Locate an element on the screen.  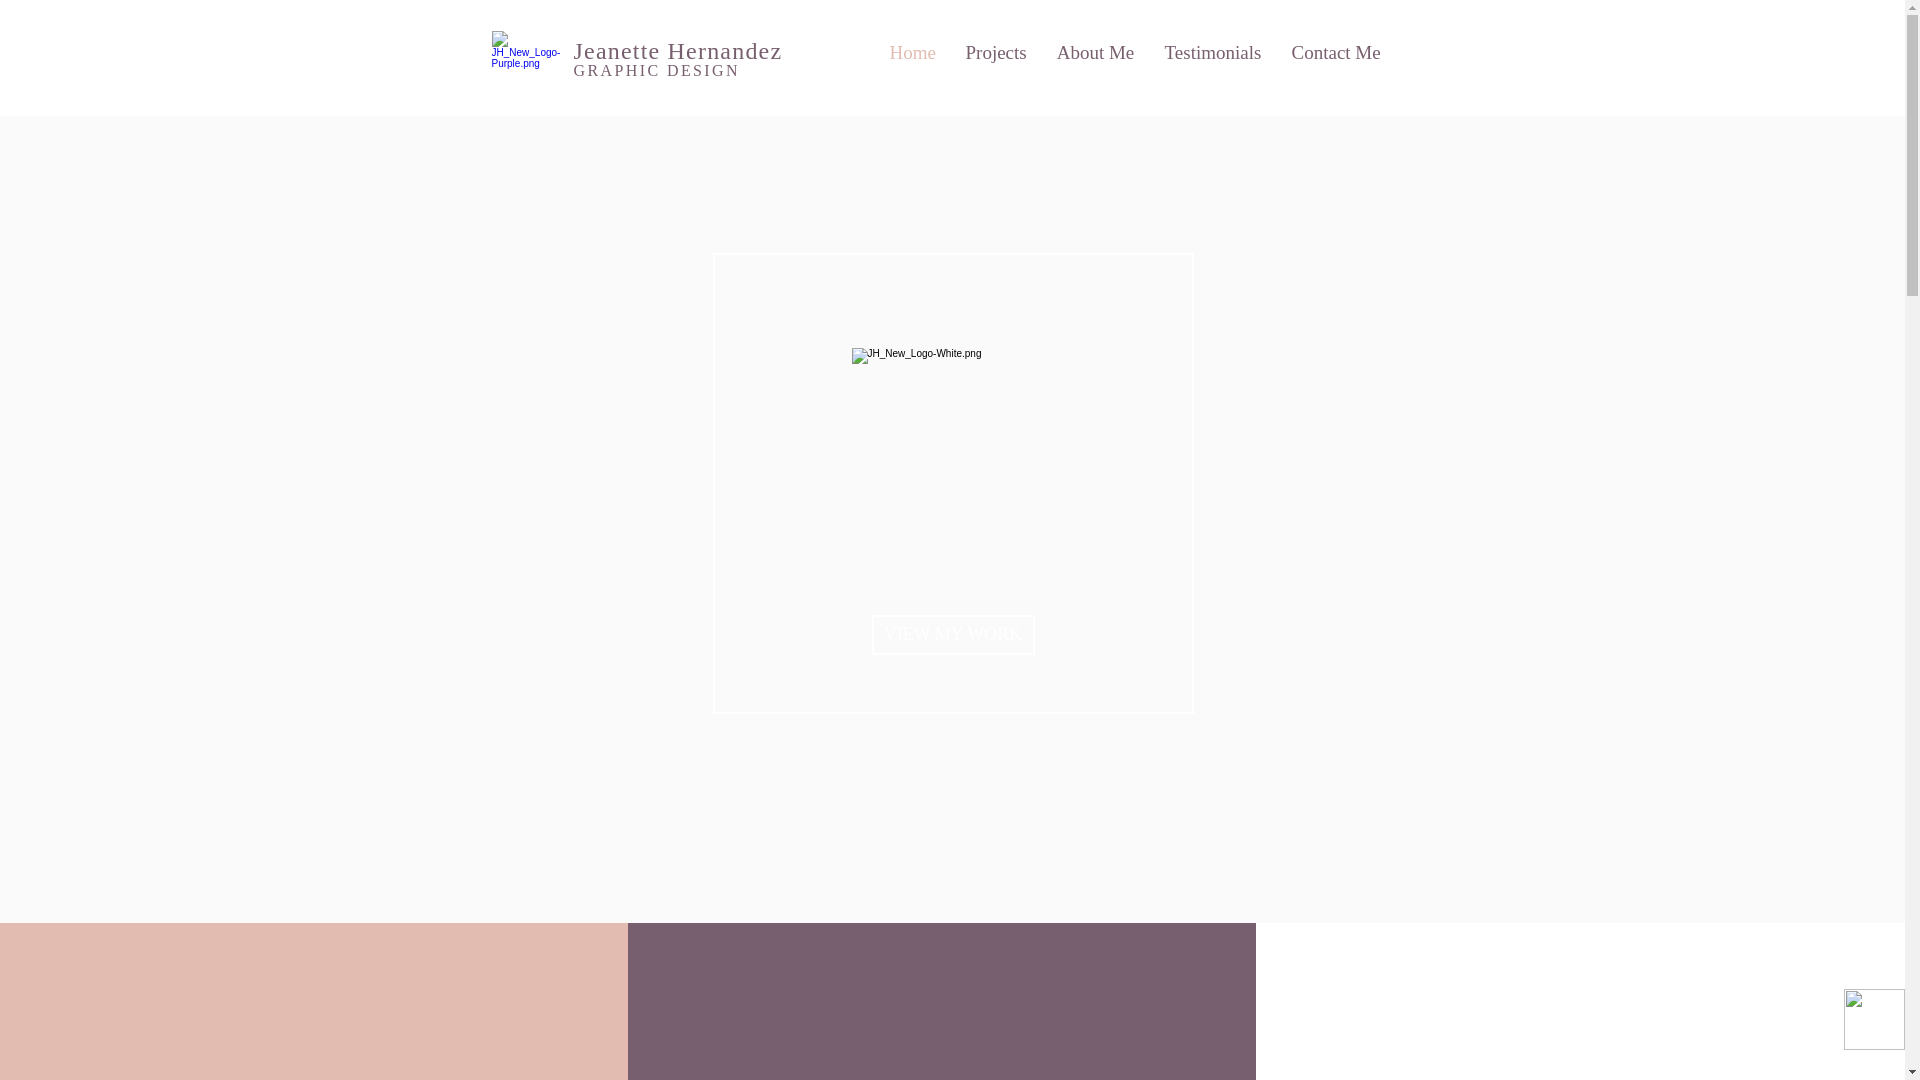
Contact Me is located at coordinates (1336, 52).